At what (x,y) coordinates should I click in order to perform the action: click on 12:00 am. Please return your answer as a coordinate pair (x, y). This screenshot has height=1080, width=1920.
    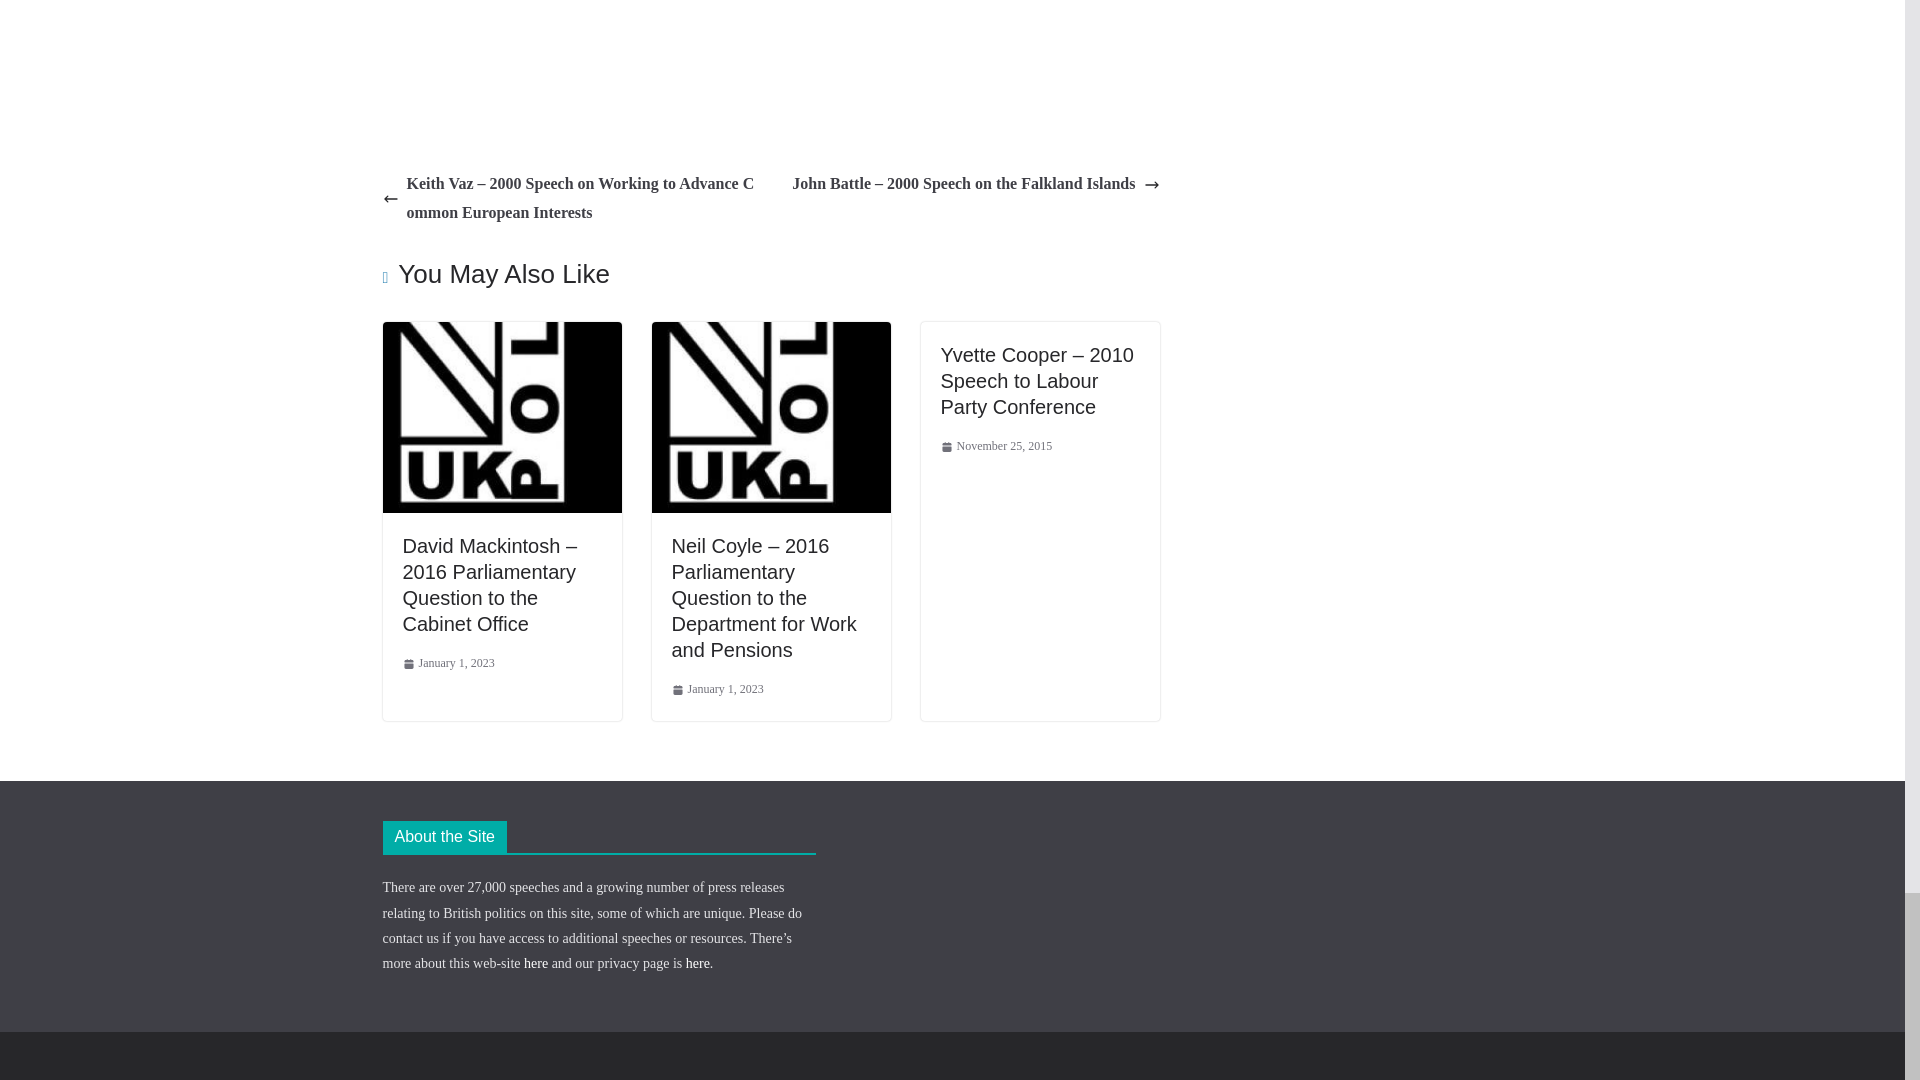
    Looking at the image, I should click on (447, 664).